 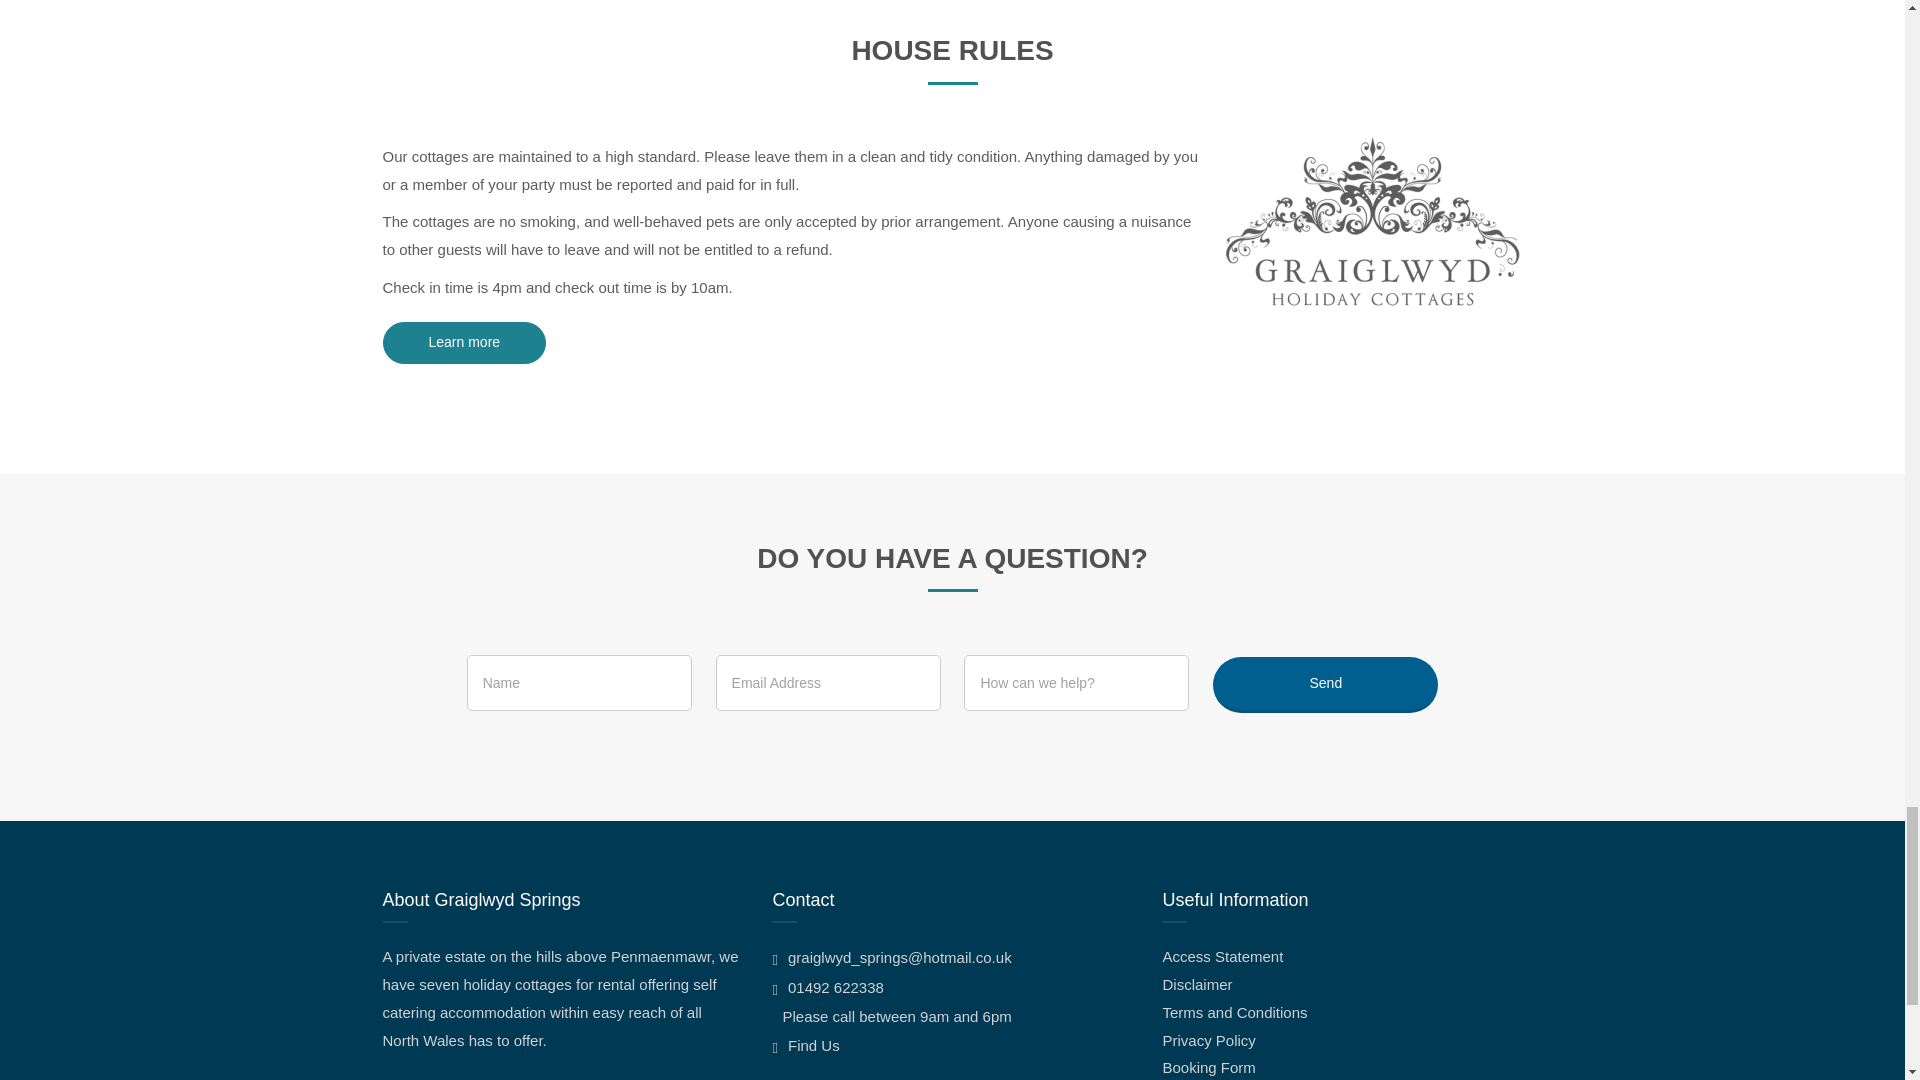 I want to click on 01492 622338, so click(x=827, y=986).